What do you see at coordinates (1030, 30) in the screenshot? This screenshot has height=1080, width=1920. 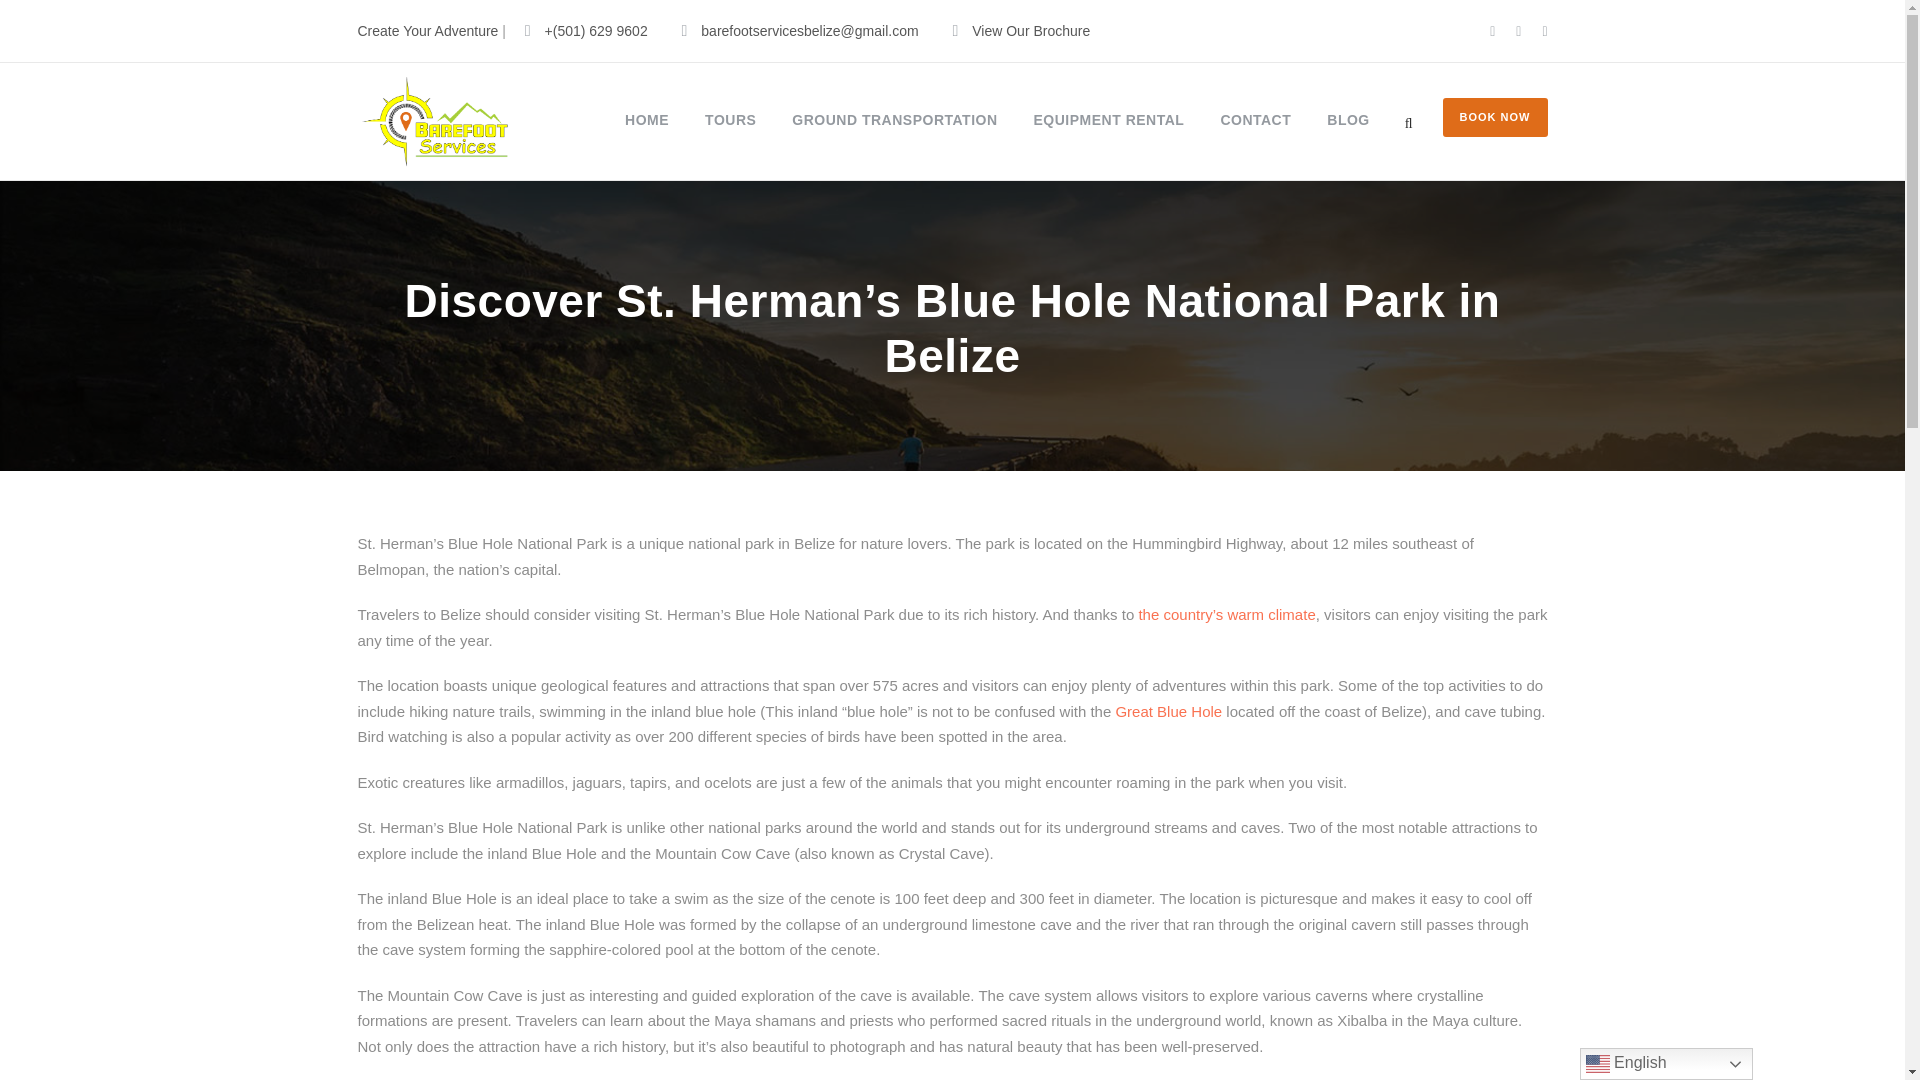 I see `View Our Brochure` at bounding box center [1030, 30].